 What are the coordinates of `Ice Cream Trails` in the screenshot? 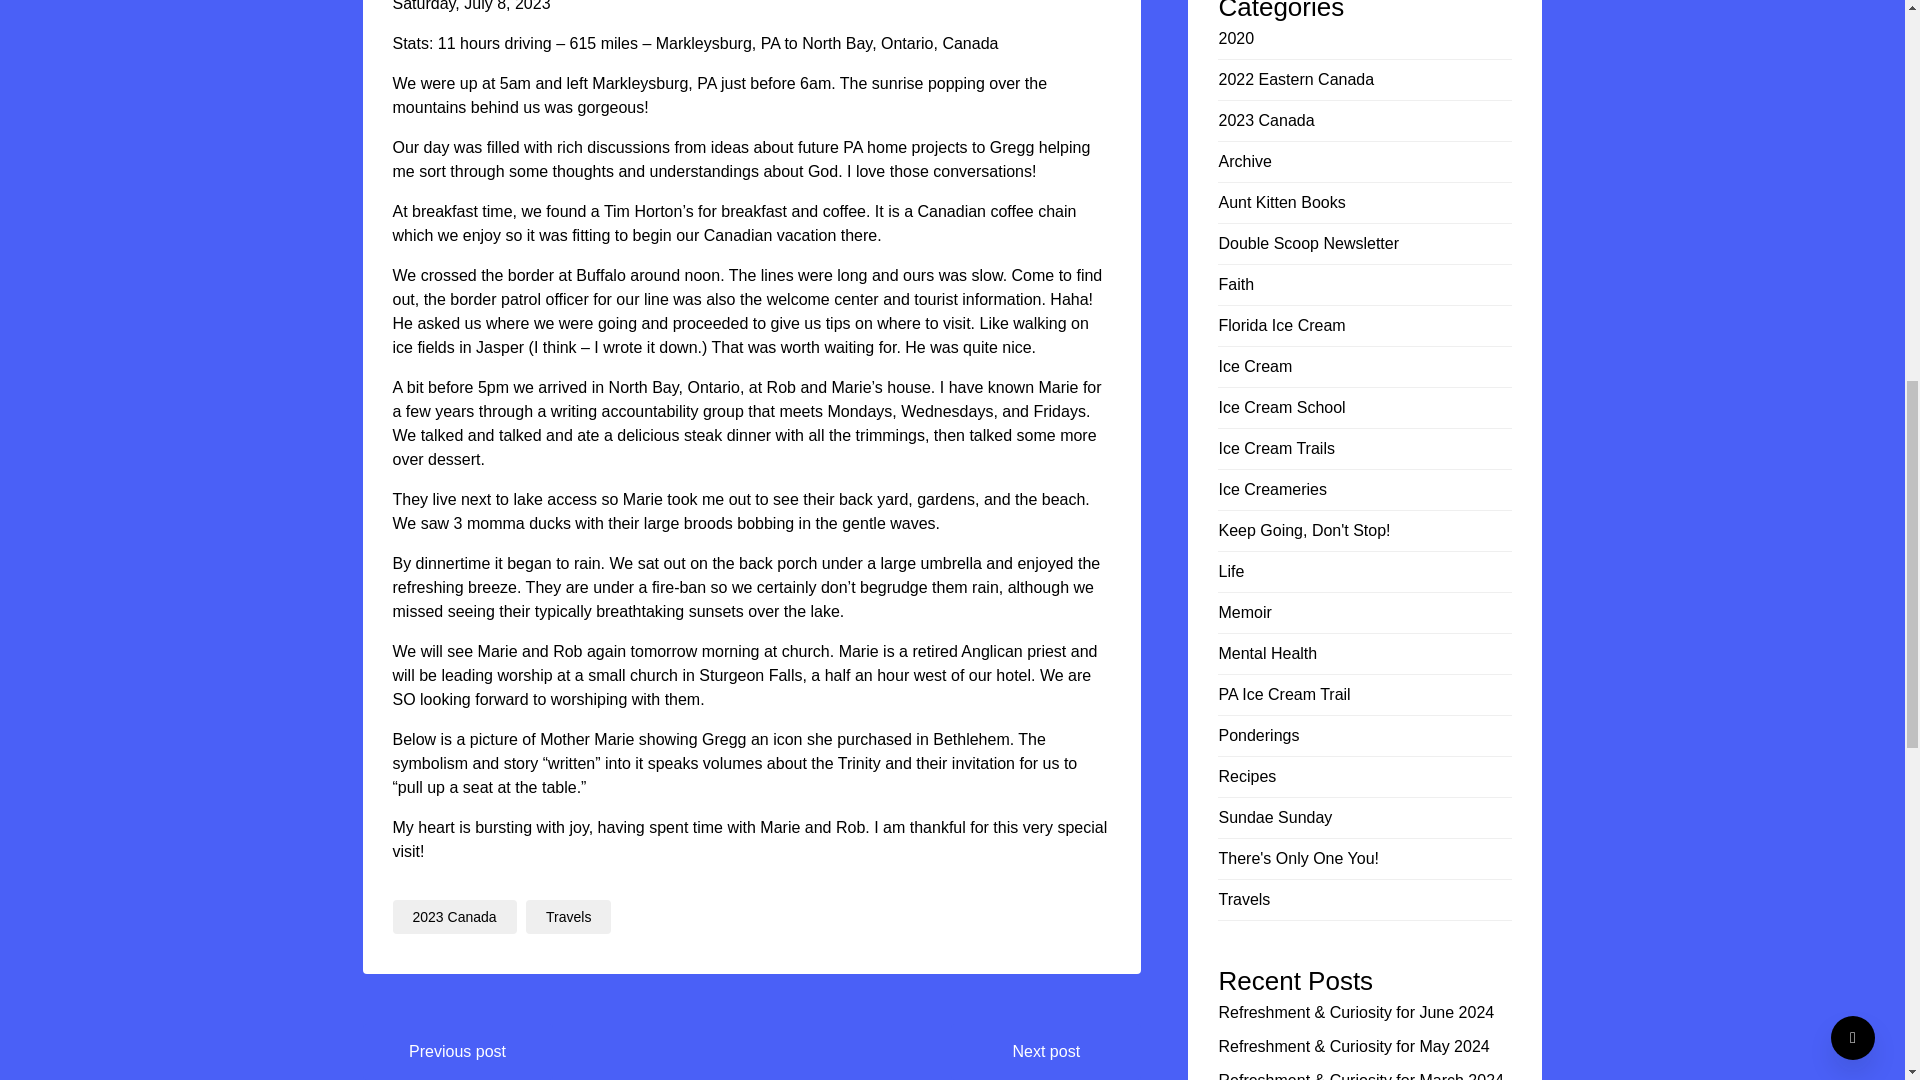 It's located at (1276, 448).